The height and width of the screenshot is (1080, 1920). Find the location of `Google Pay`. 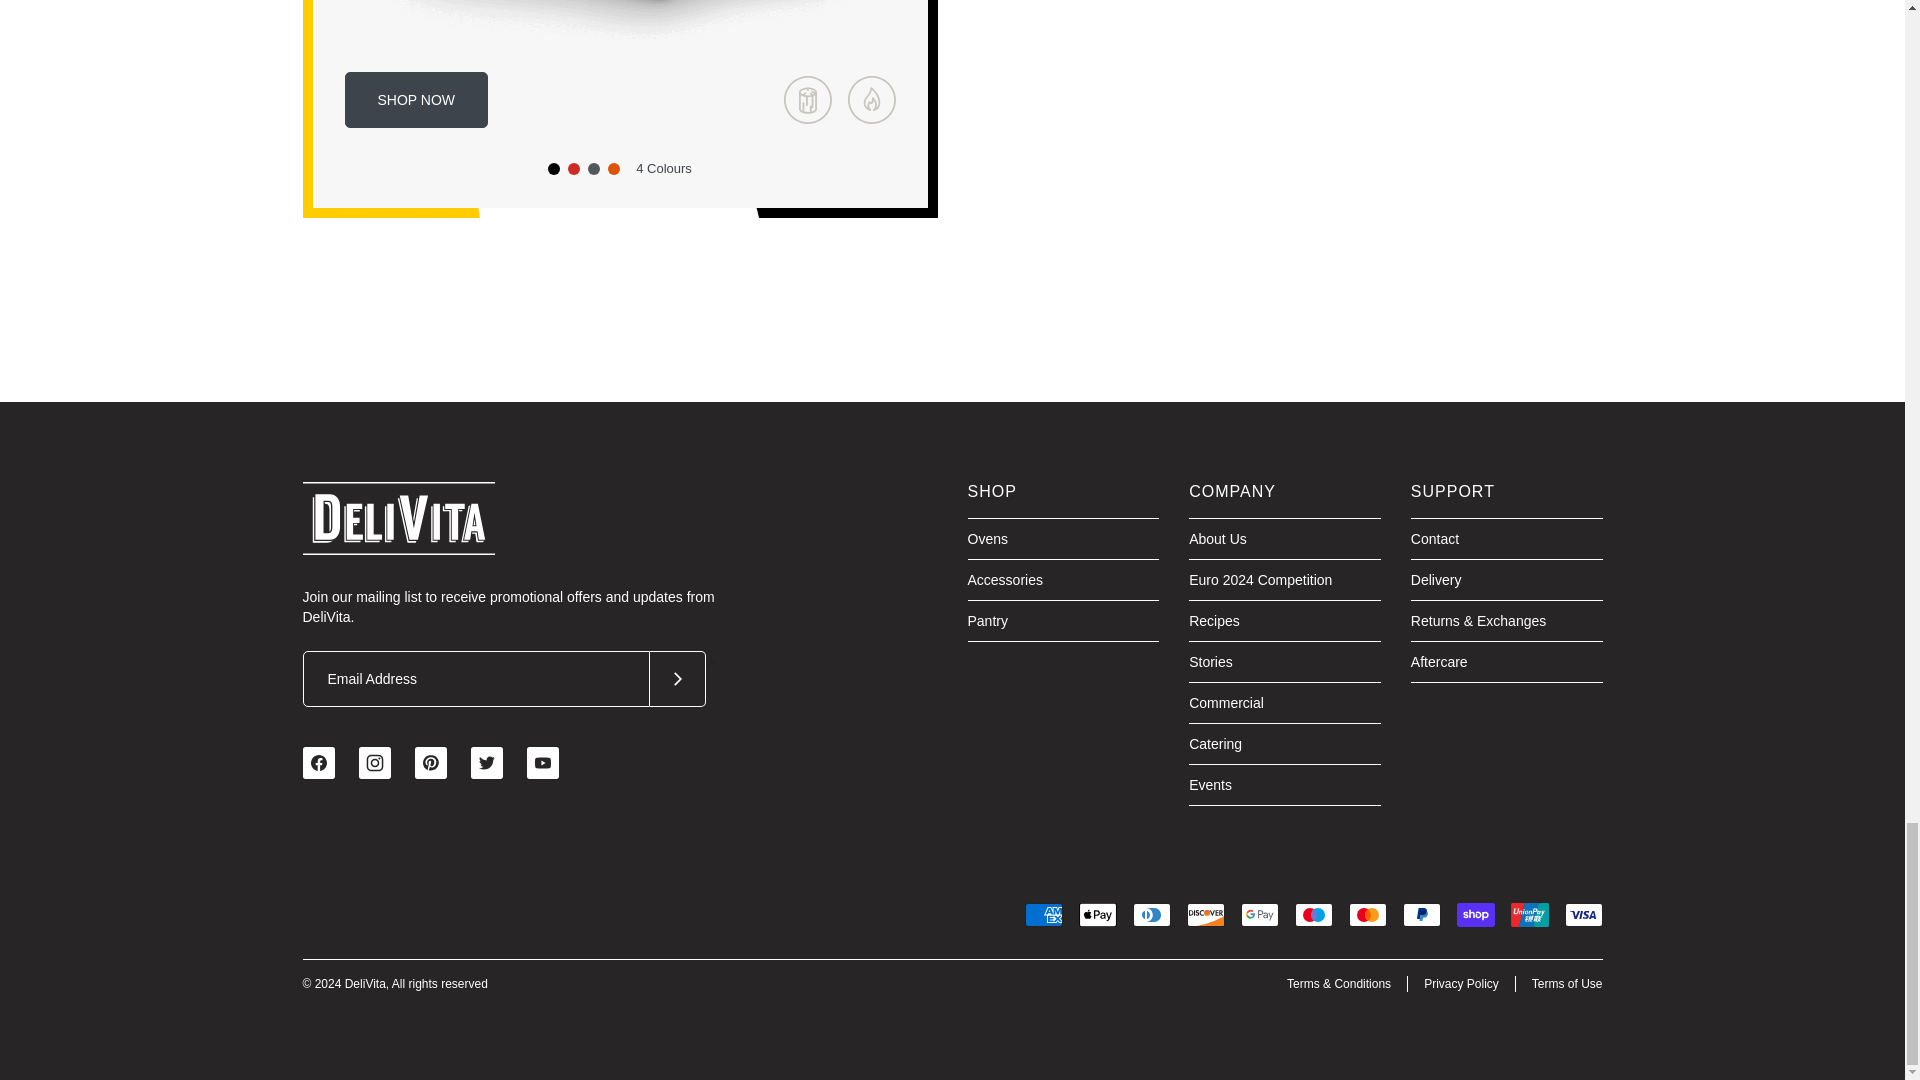

Google Pay is located at coordinates (1259, 914).